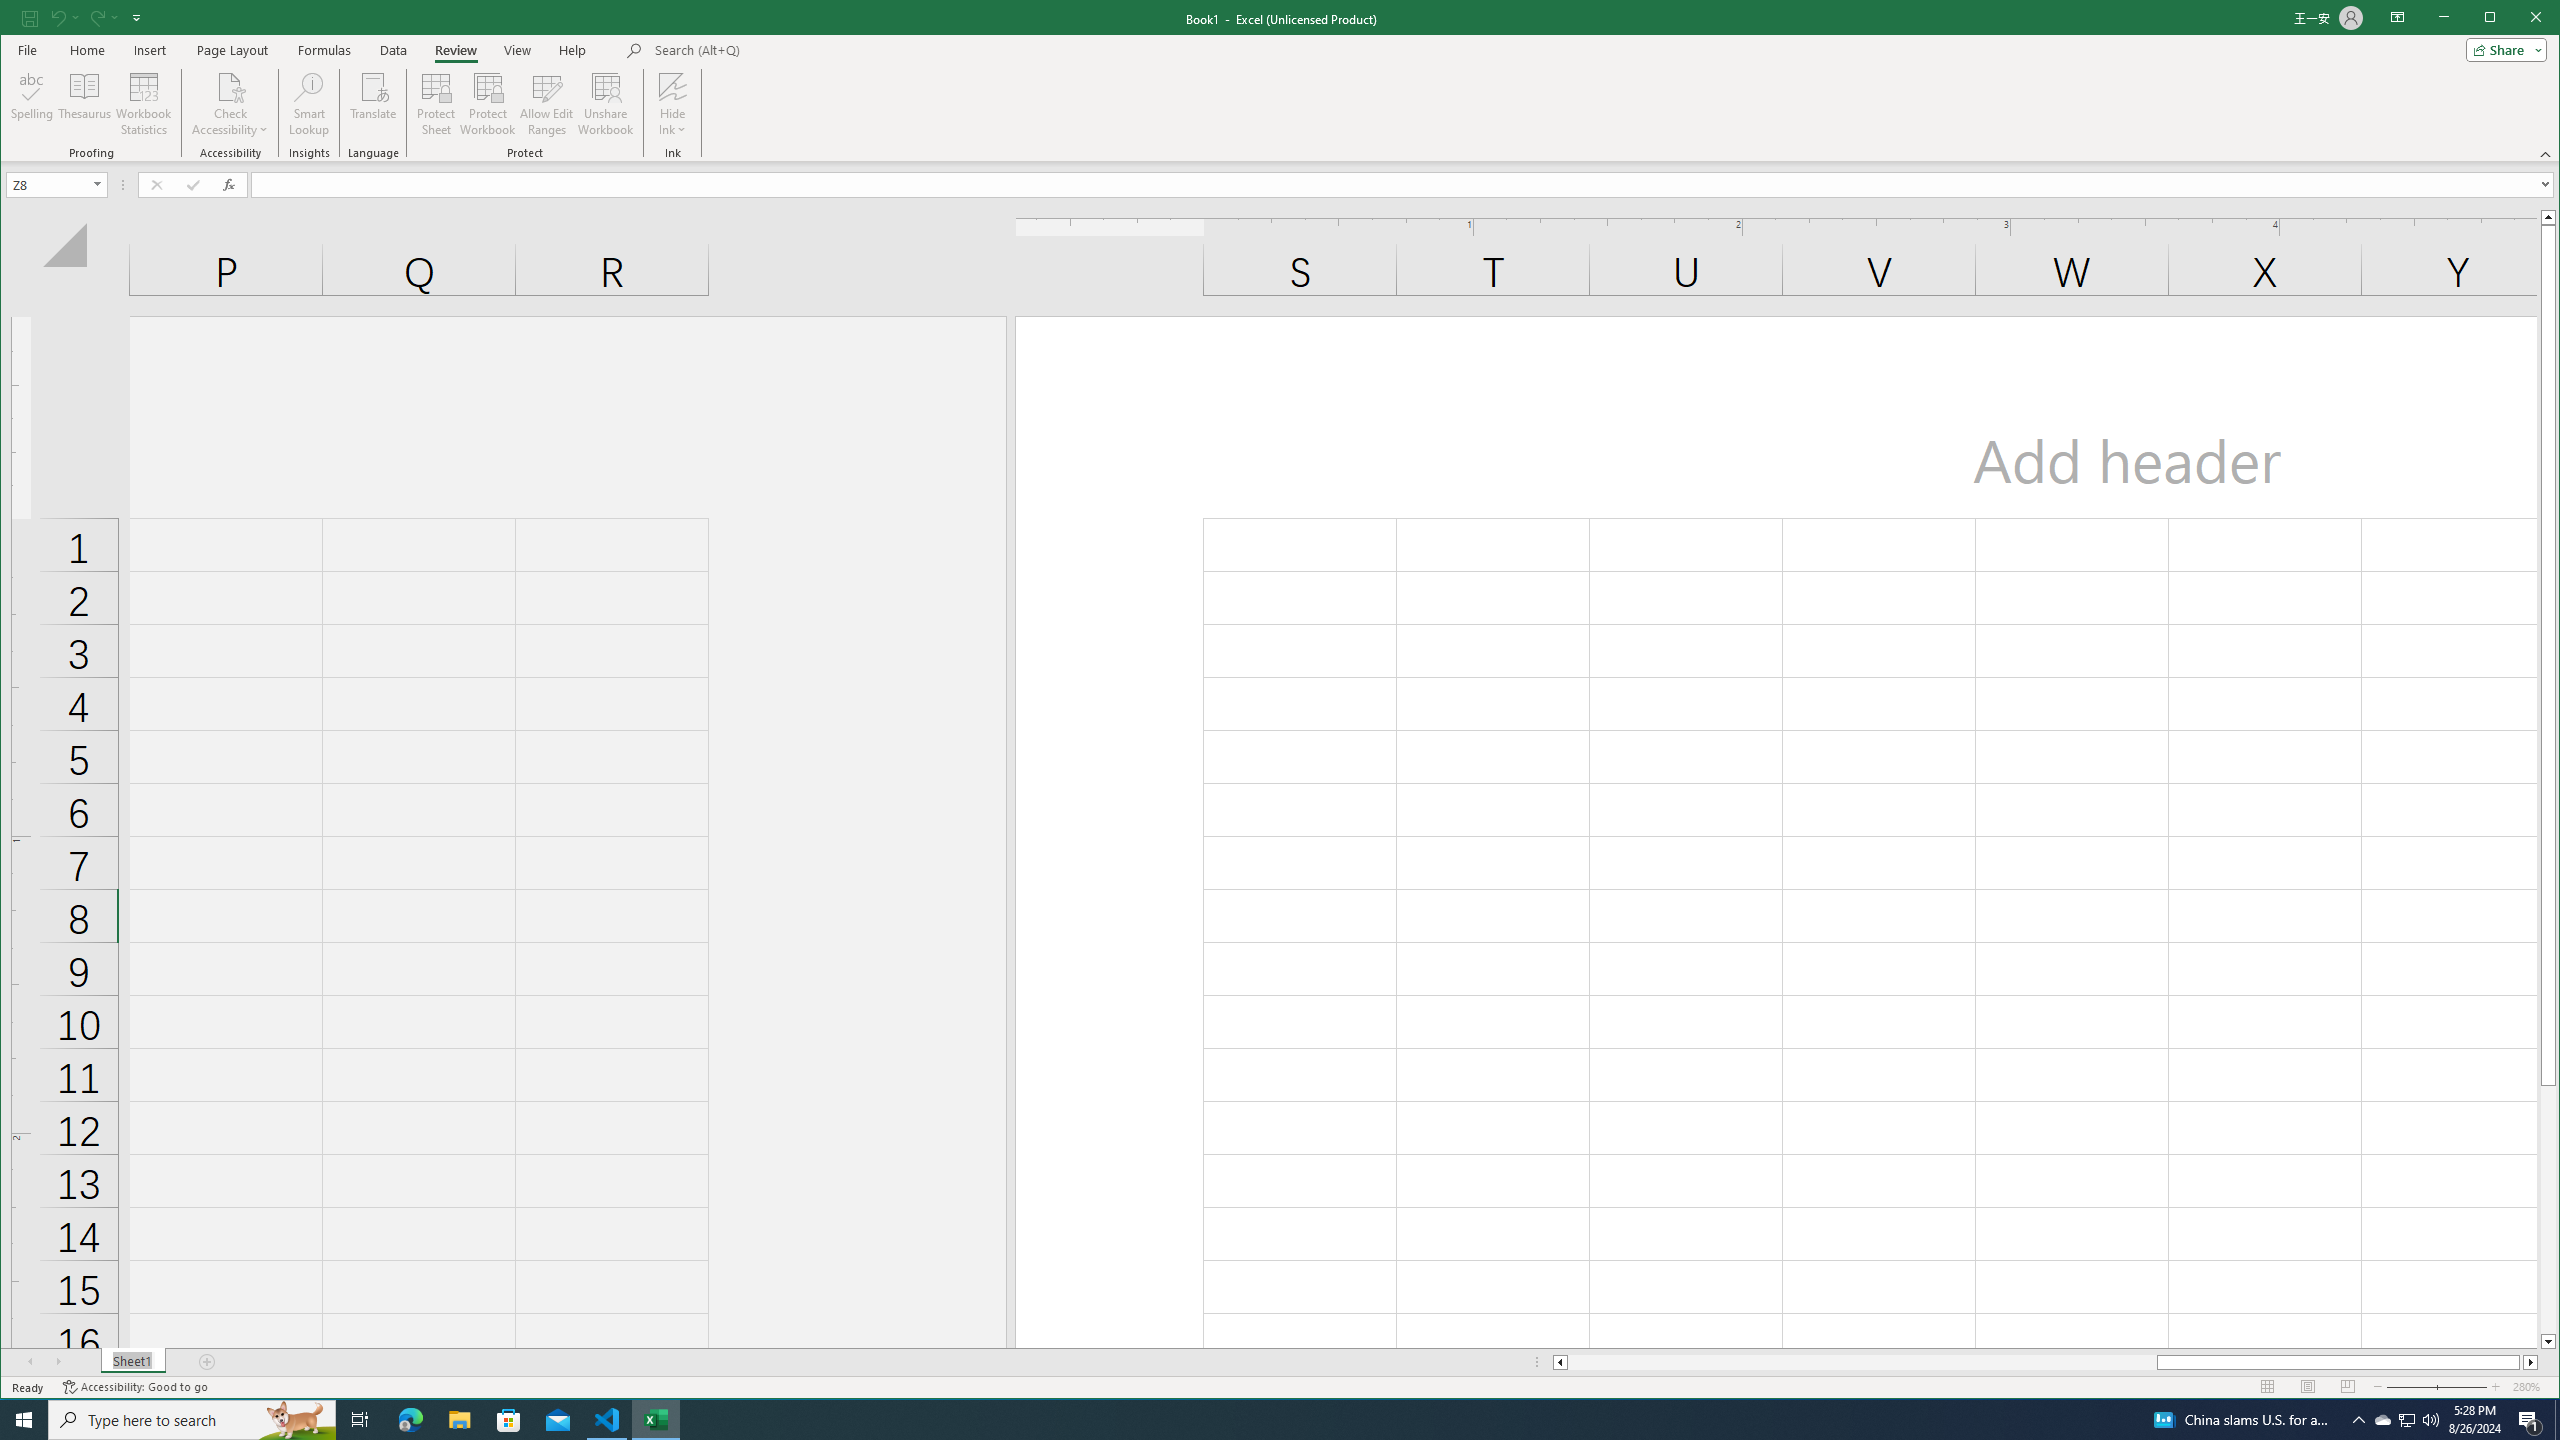  Describe the element at coordinates (98, 184) in the screenshot. I see `Smart Lookup` at that location.